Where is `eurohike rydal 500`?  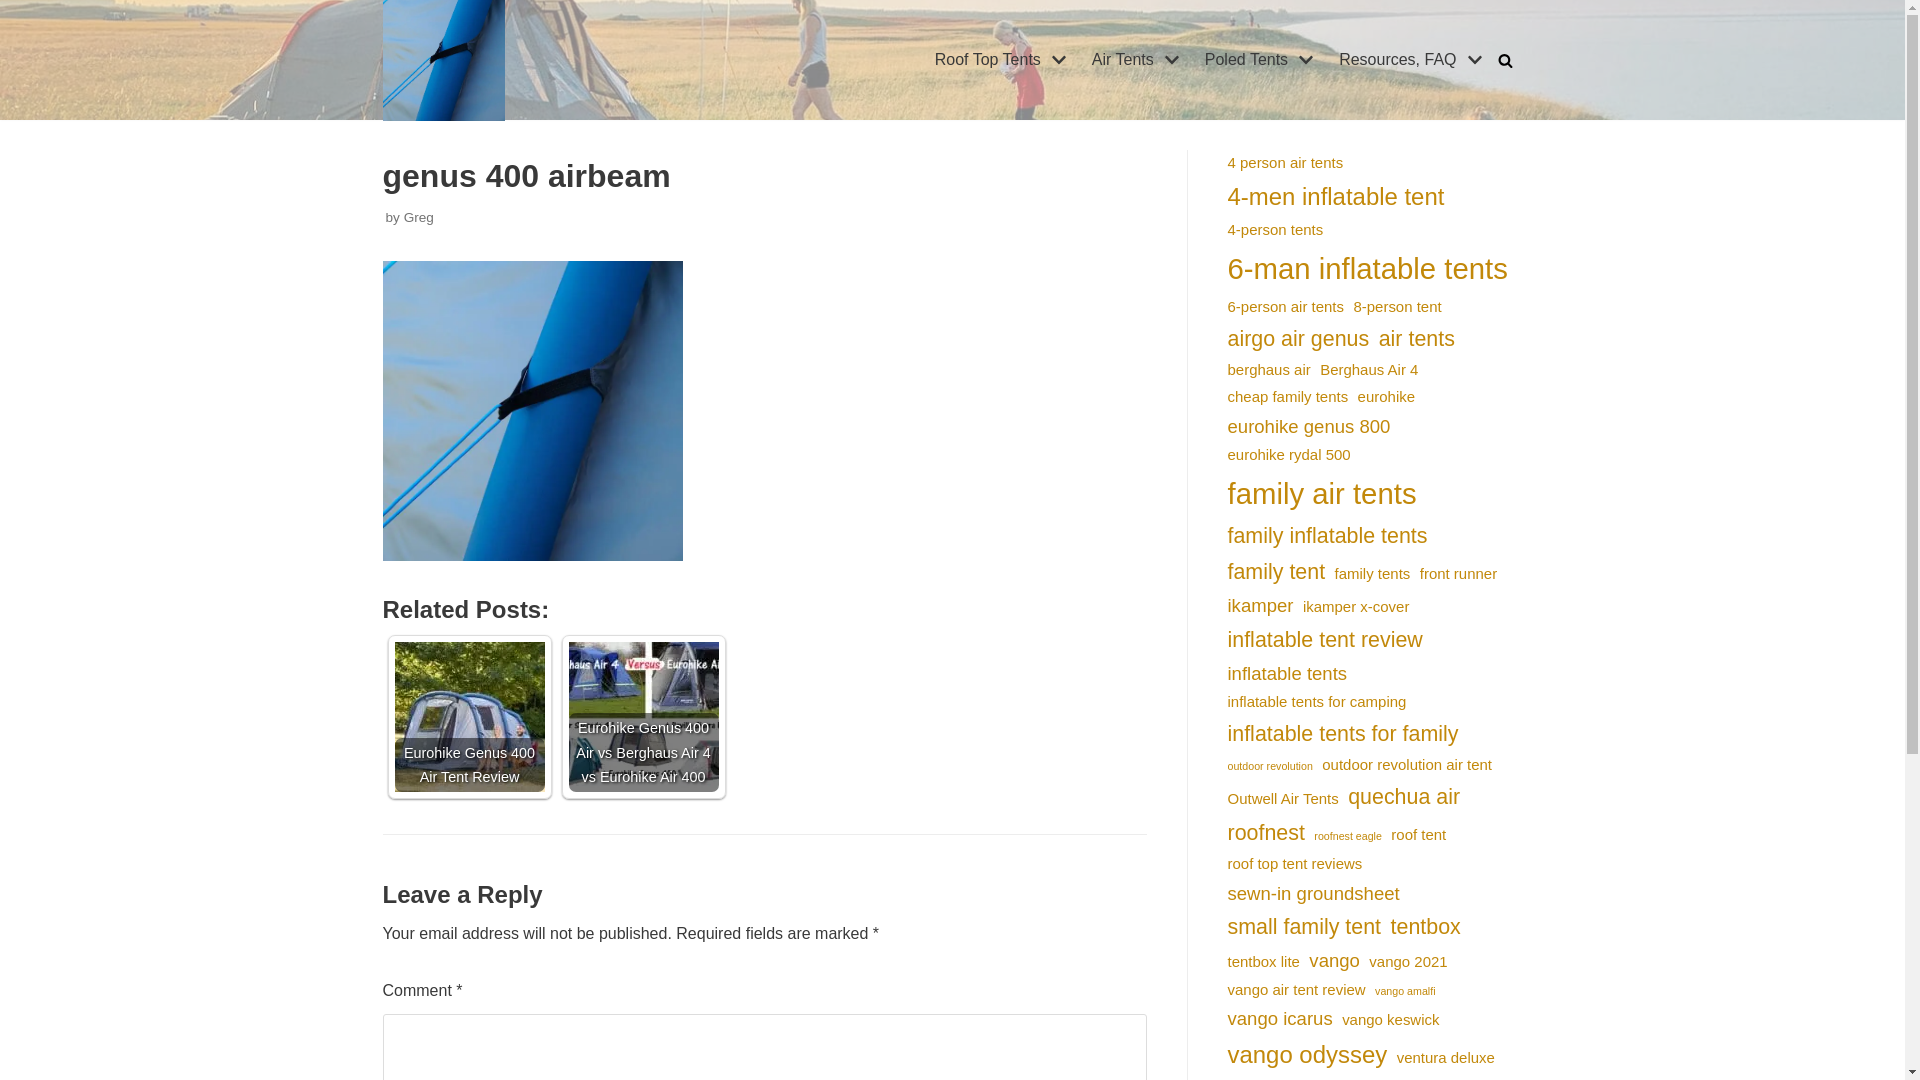 eurohike rydal 500 is located at coordinates (1290, 454).